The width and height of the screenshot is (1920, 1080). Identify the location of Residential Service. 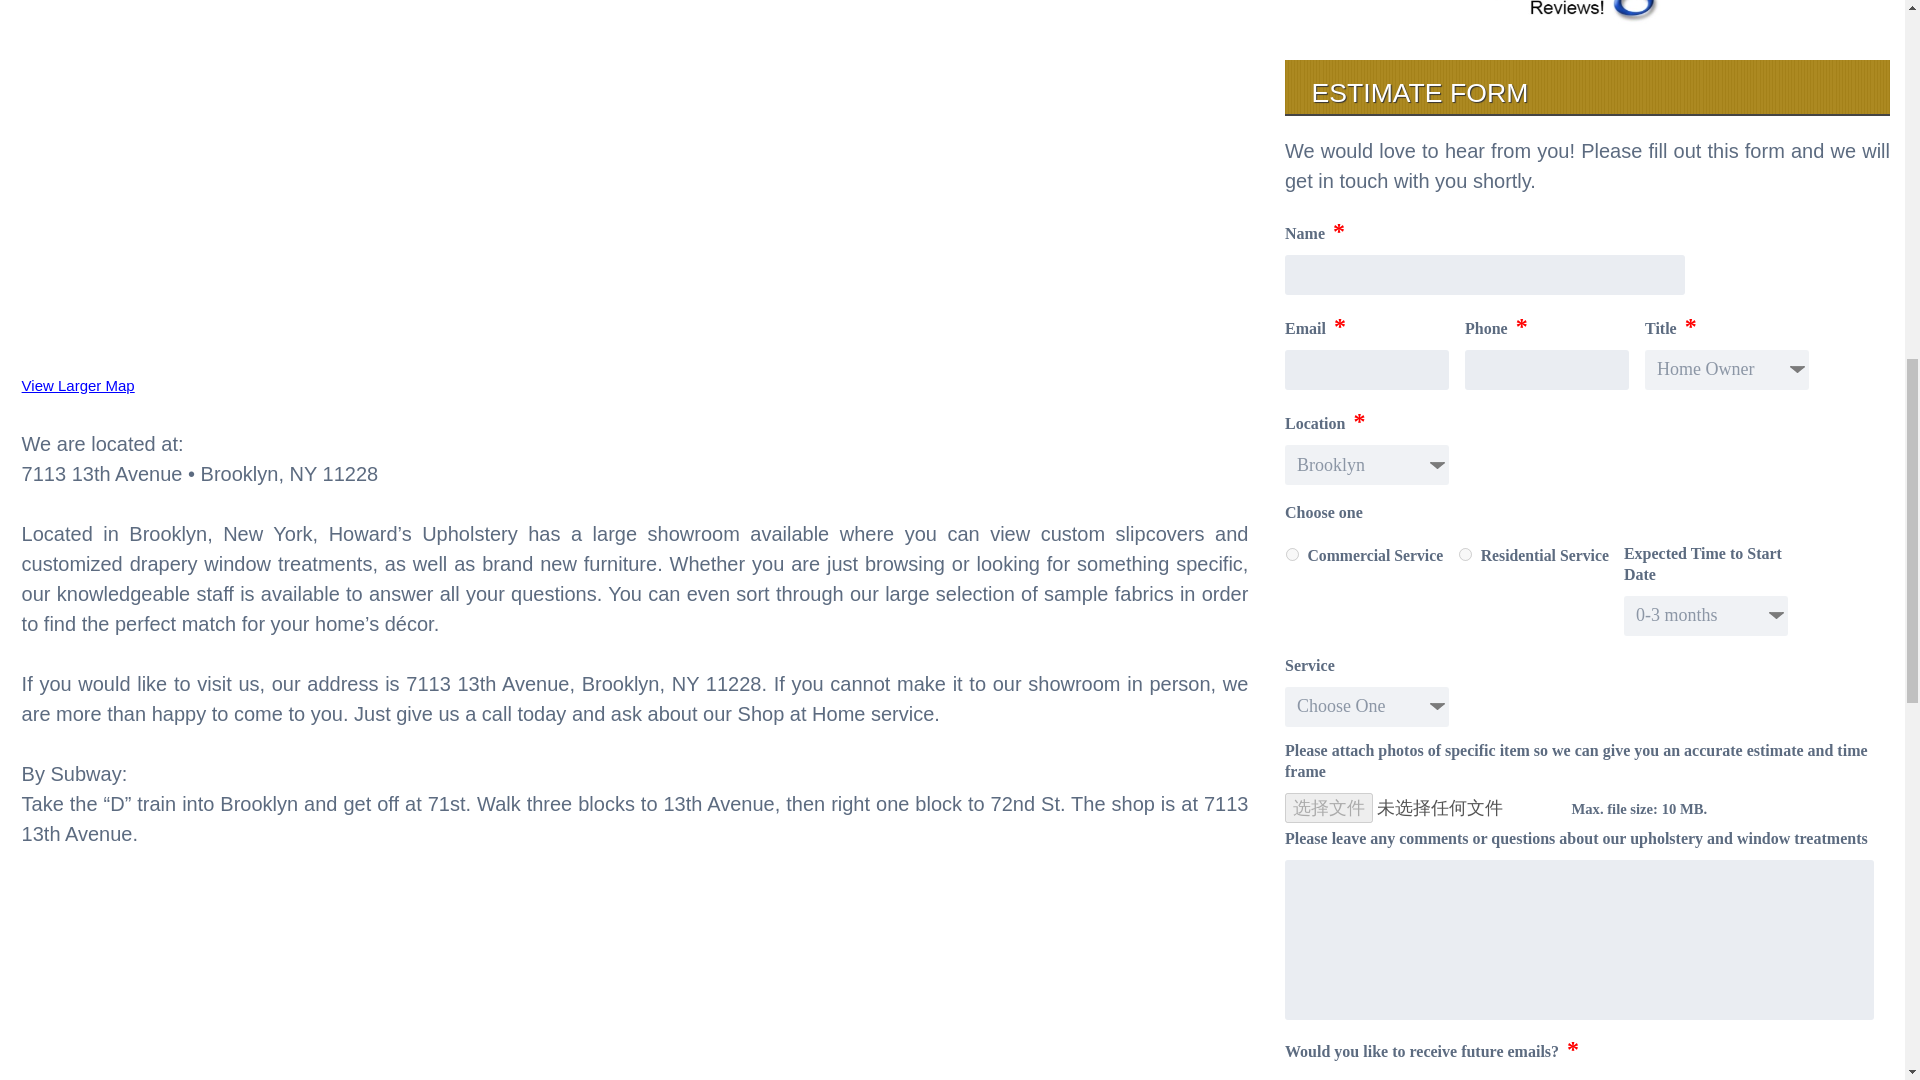
(1466, 554).